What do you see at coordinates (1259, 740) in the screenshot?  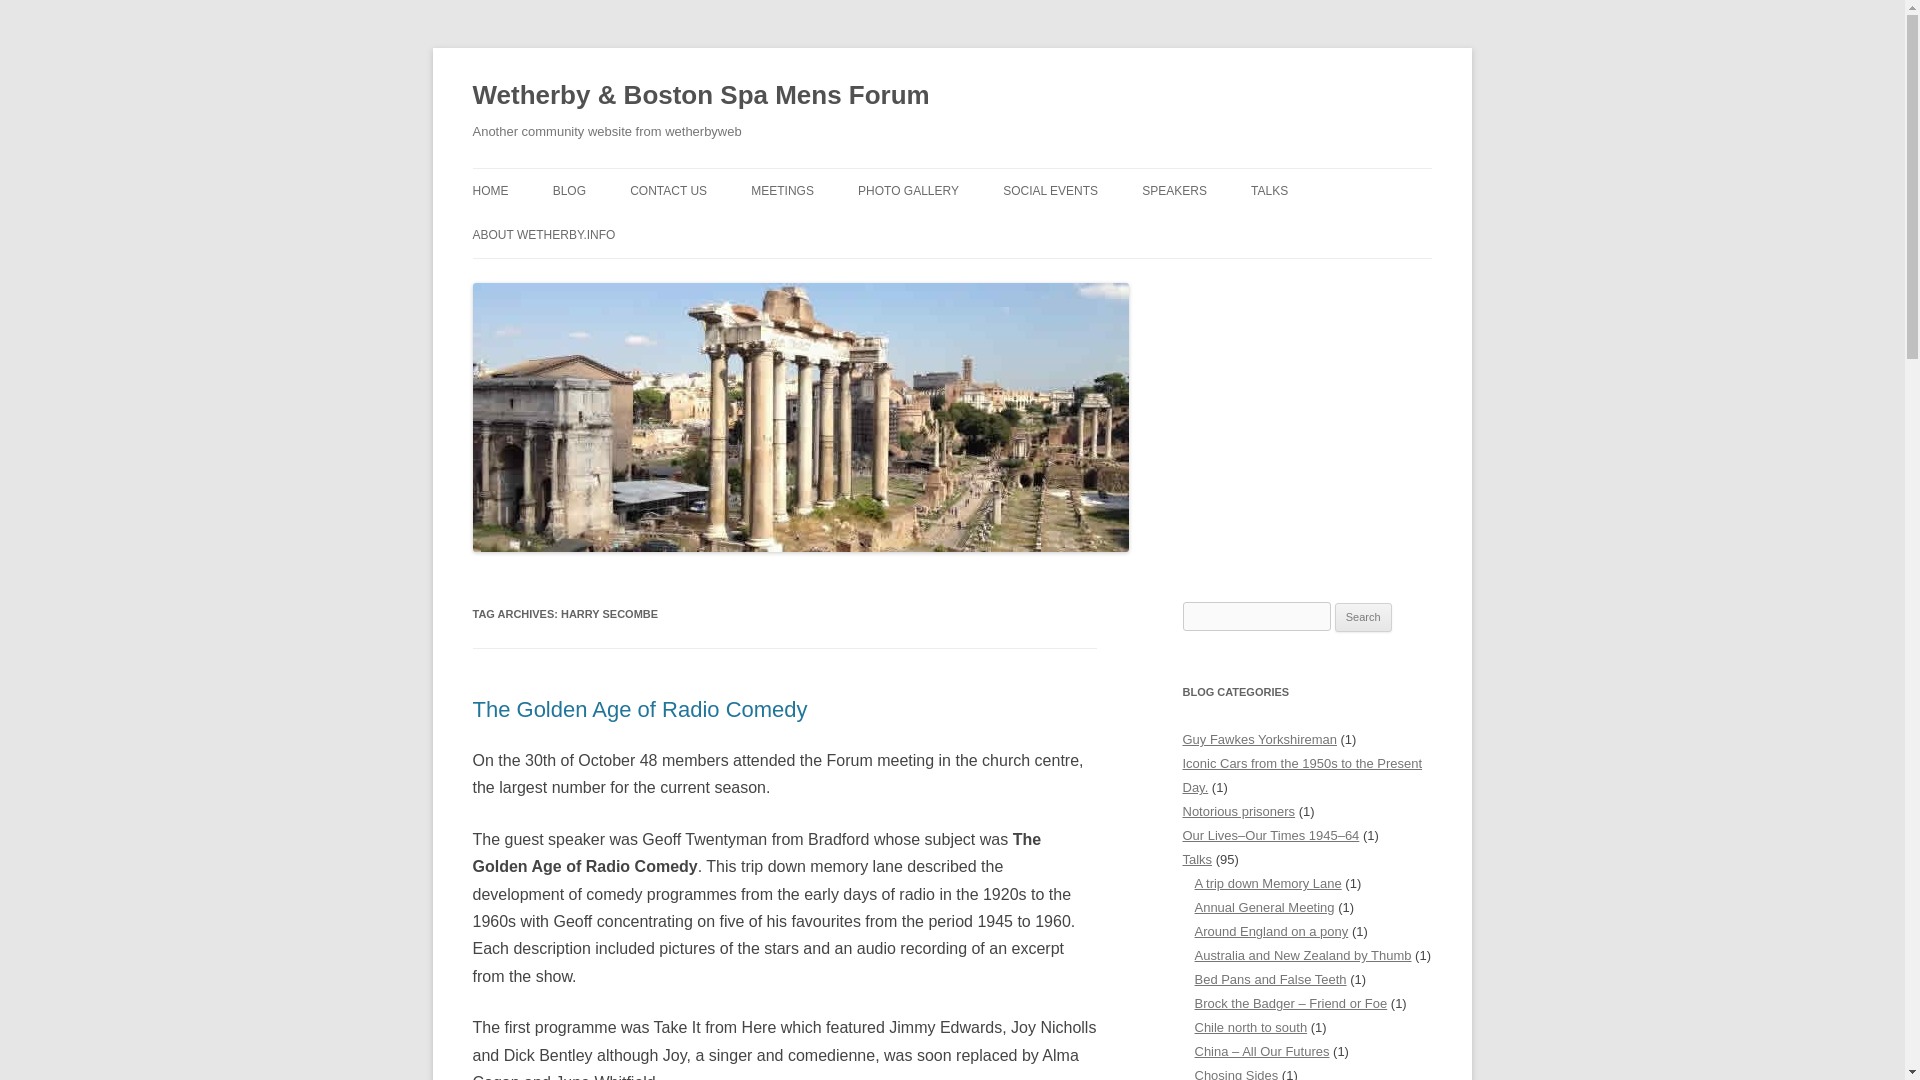 I see `Guy Fawkes Yorkshireman` at bounding box center [1259, 740].